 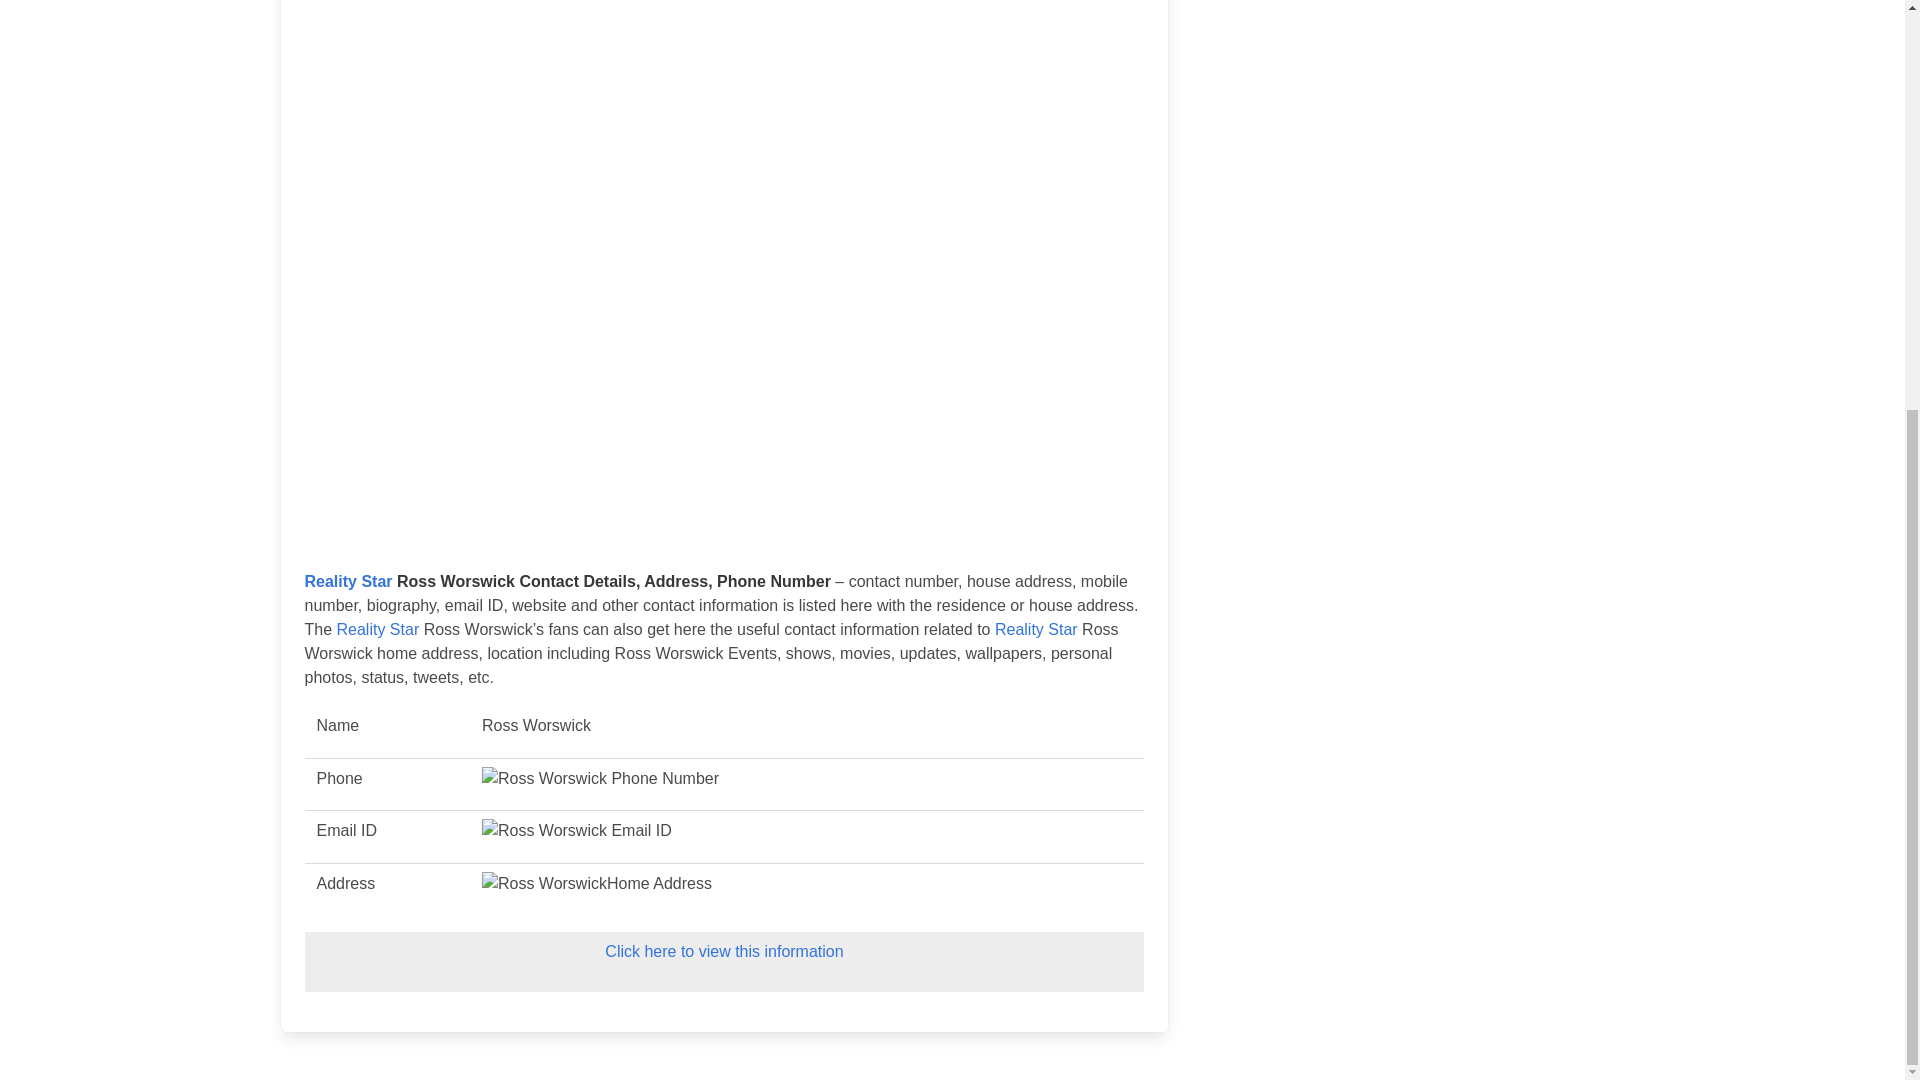 I want to click on Click here to view this information, so click(x=723, y=951).